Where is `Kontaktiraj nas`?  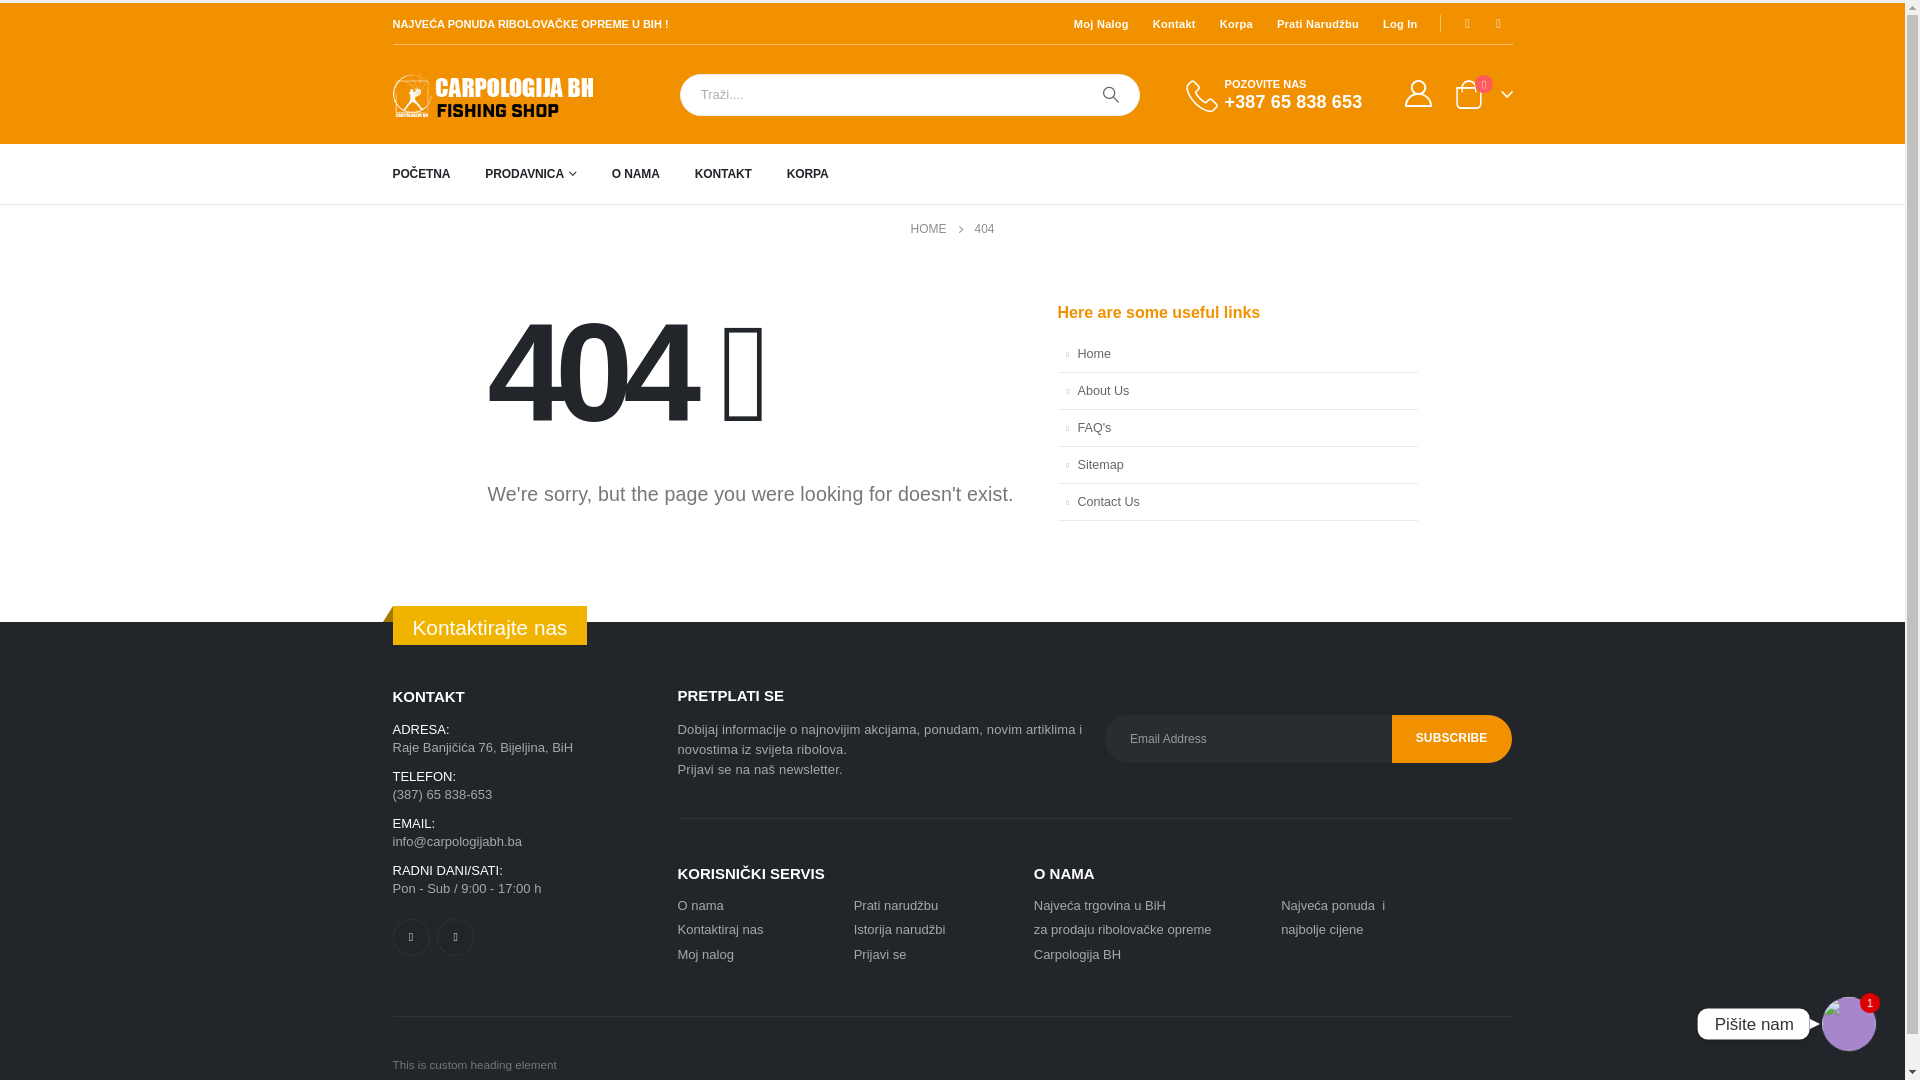 Kontaktiraj nas is located at coordinates (721, 930).